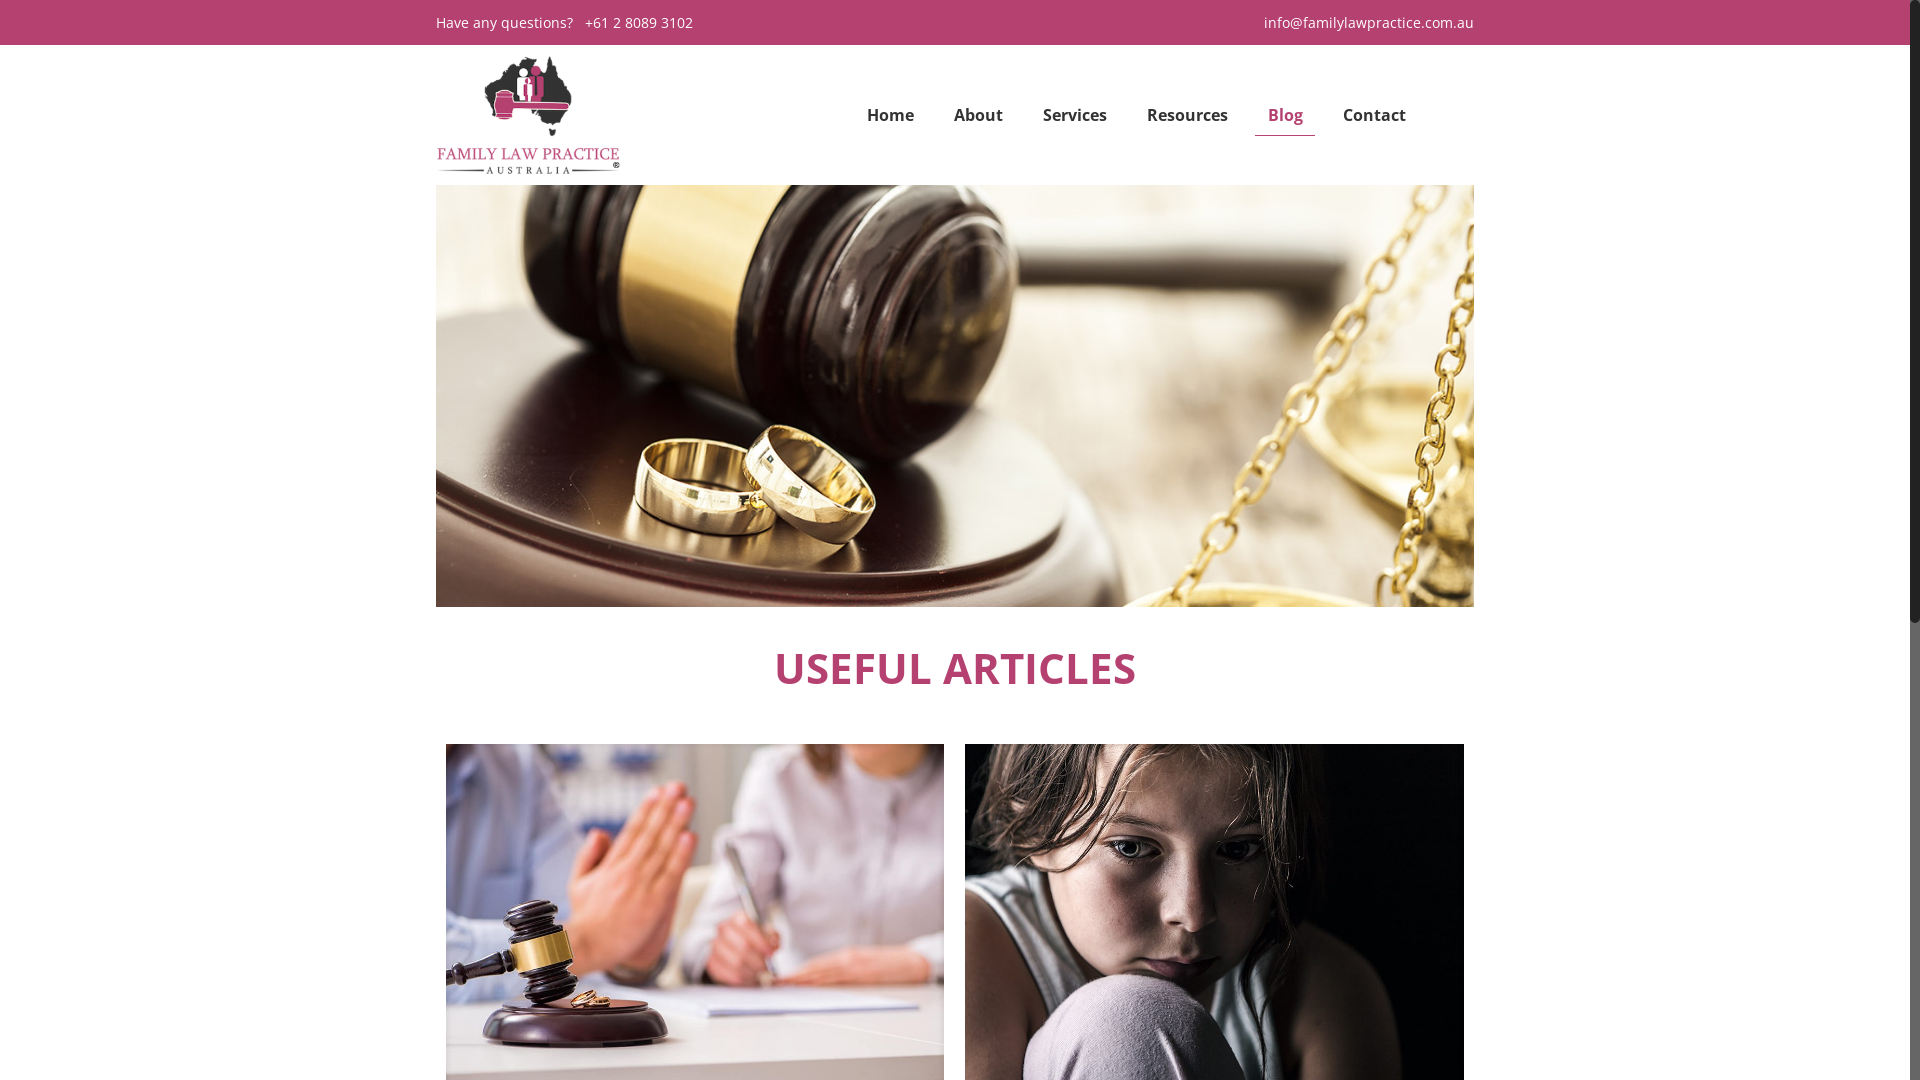 Image resolution: width=1920 pixels, height=1080 pixels. I want to click on Services, so click(1075, 115).